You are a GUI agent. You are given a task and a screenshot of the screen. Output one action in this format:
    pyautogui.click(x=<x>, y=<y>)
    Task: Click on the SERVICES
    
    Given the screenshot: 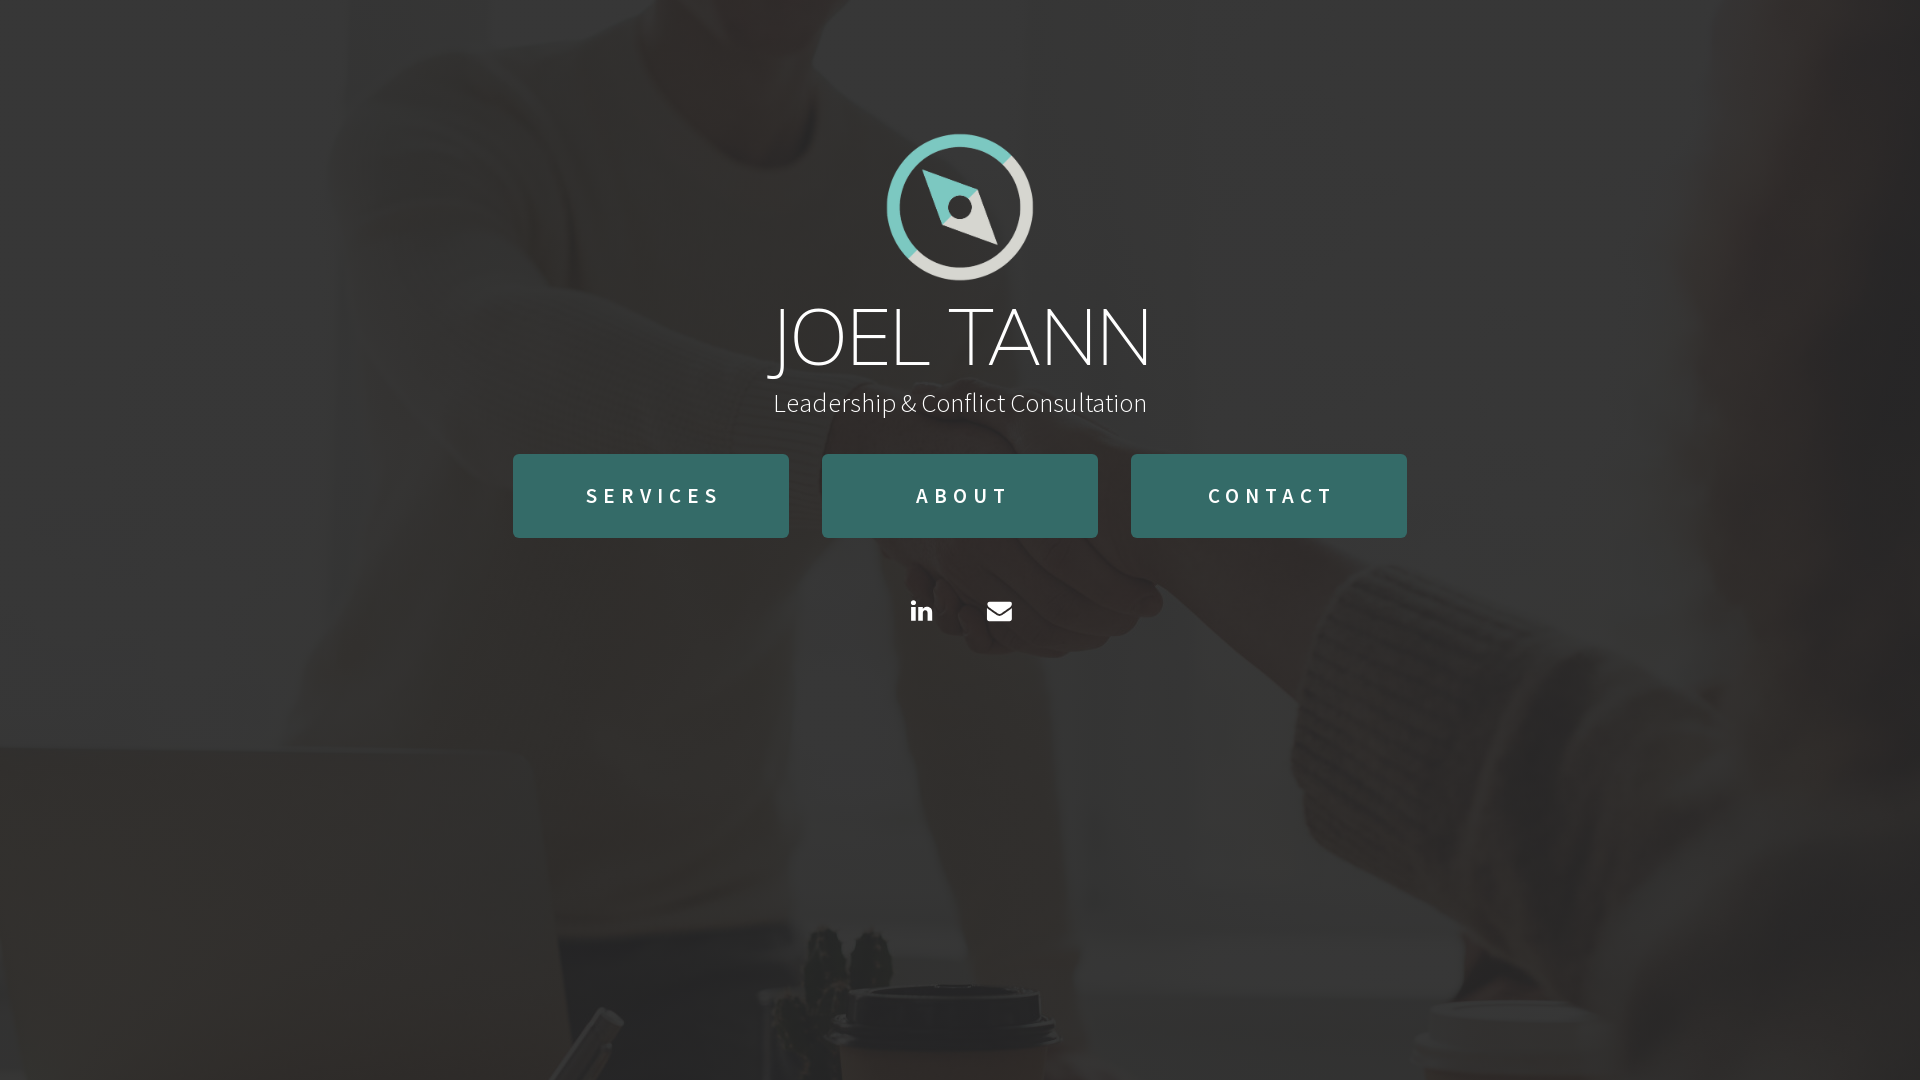 What is the action you would take?
    pyautogui.click(x=651, y=496)
    